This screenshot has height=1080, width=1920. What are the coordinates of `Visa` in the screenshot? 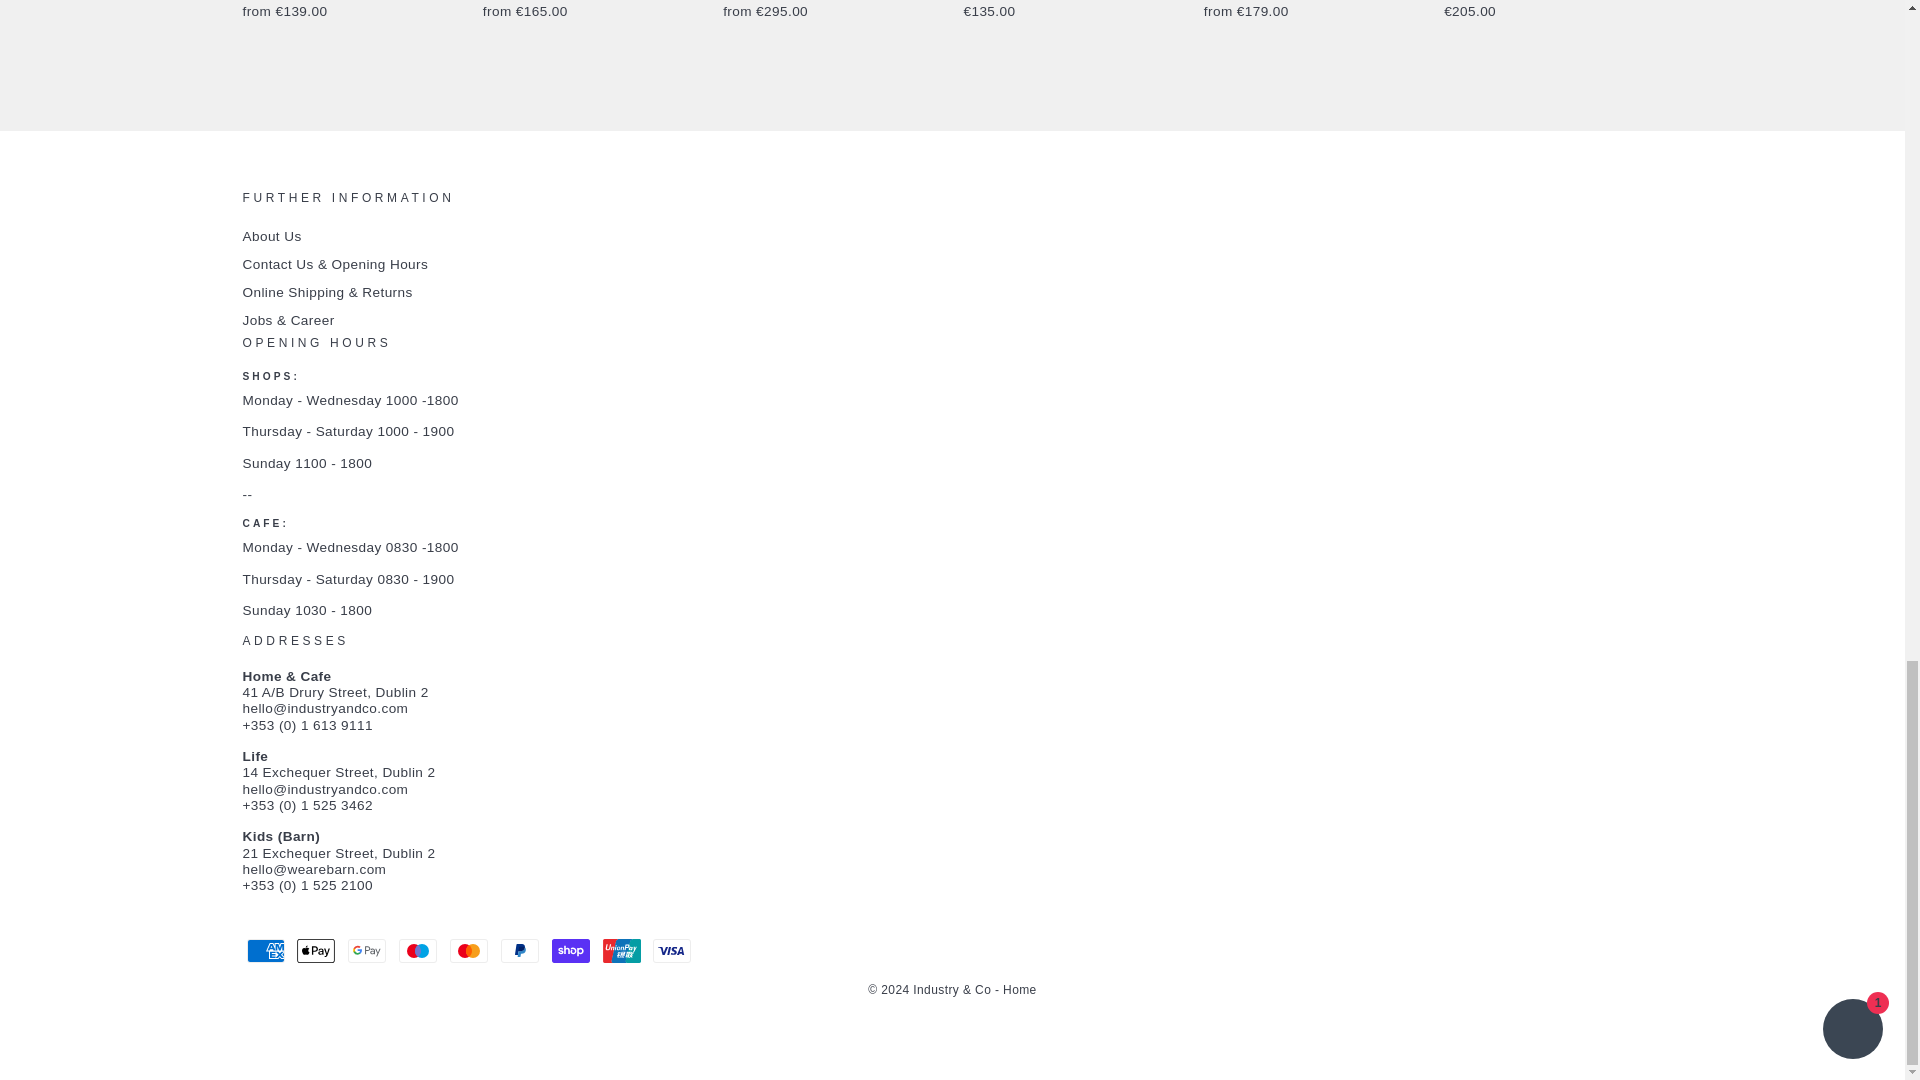 It's located at (672, 950).